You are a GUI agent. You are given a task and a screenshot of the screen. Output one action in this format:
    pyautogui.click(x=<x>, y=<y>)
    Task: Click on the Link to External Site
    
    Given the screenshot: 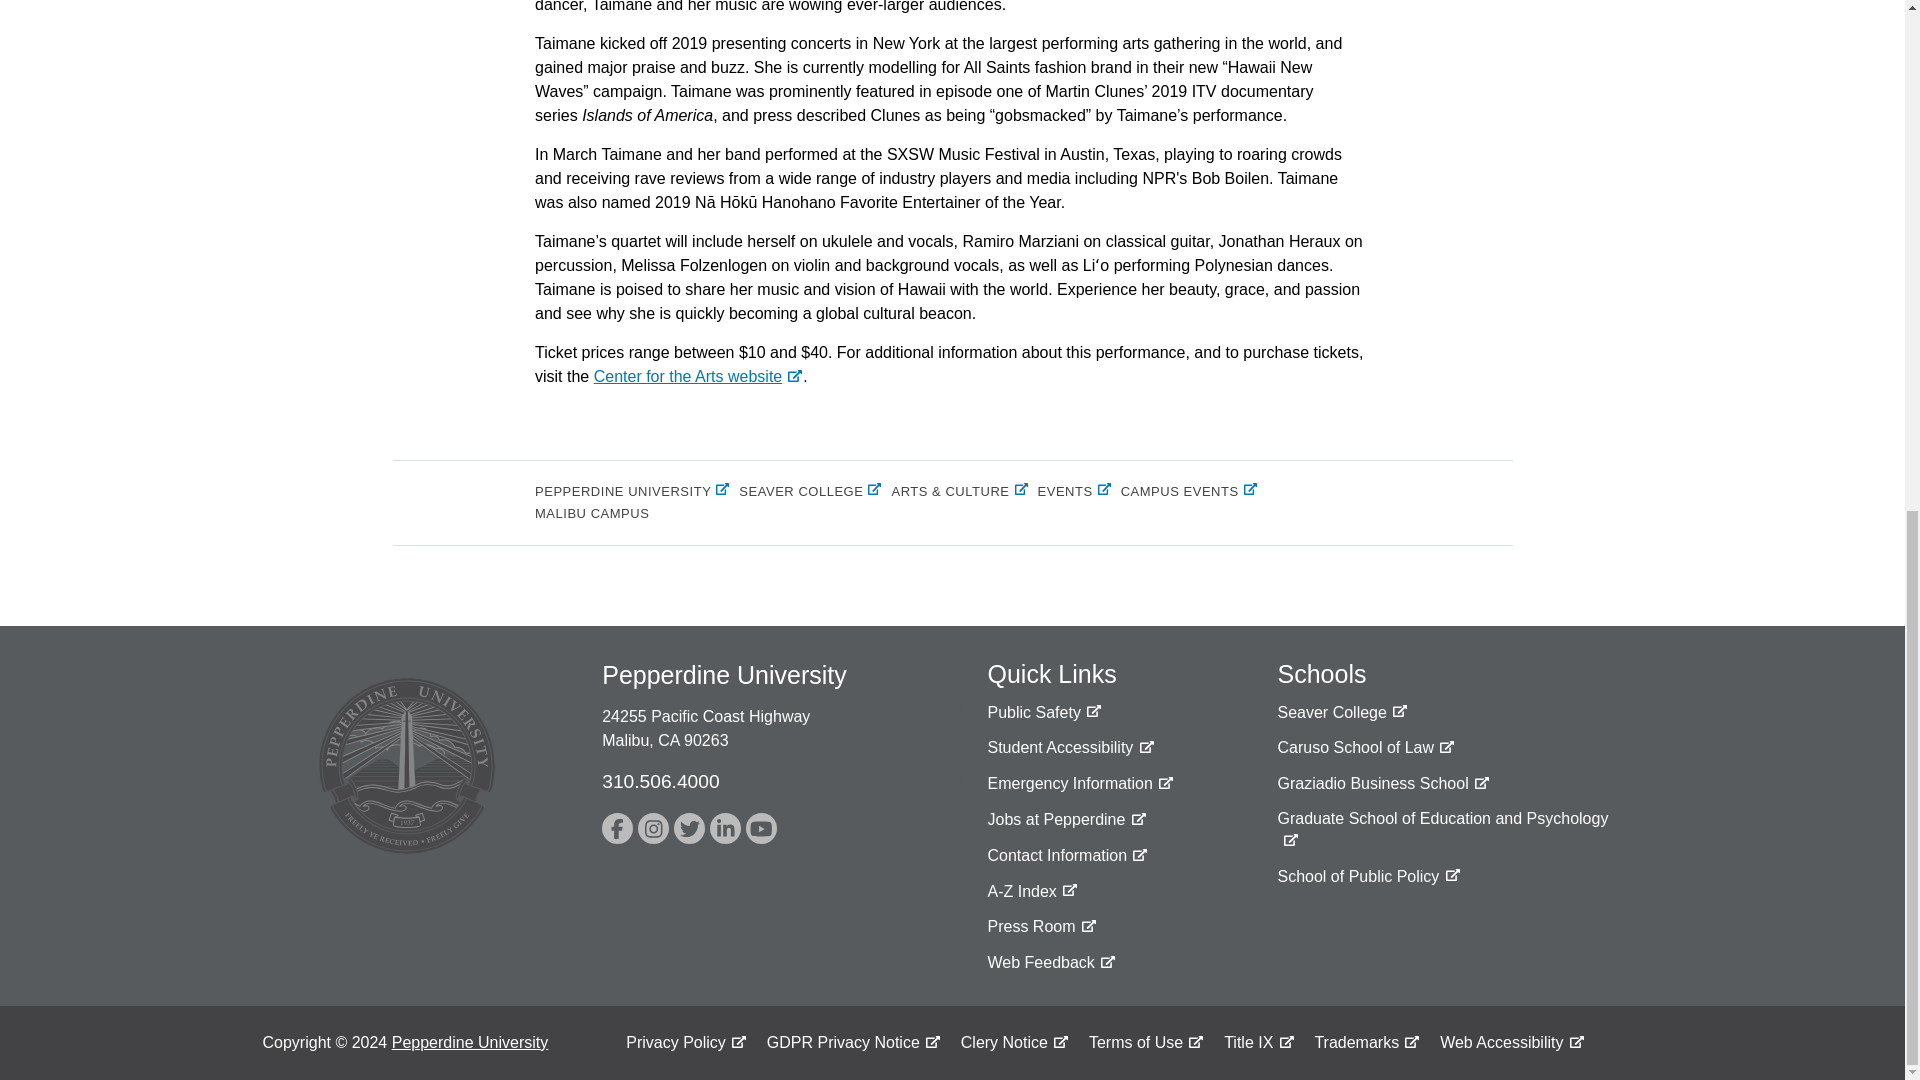 What is the action you would take?
    pyautogui.click(x=1444, y=830)
    